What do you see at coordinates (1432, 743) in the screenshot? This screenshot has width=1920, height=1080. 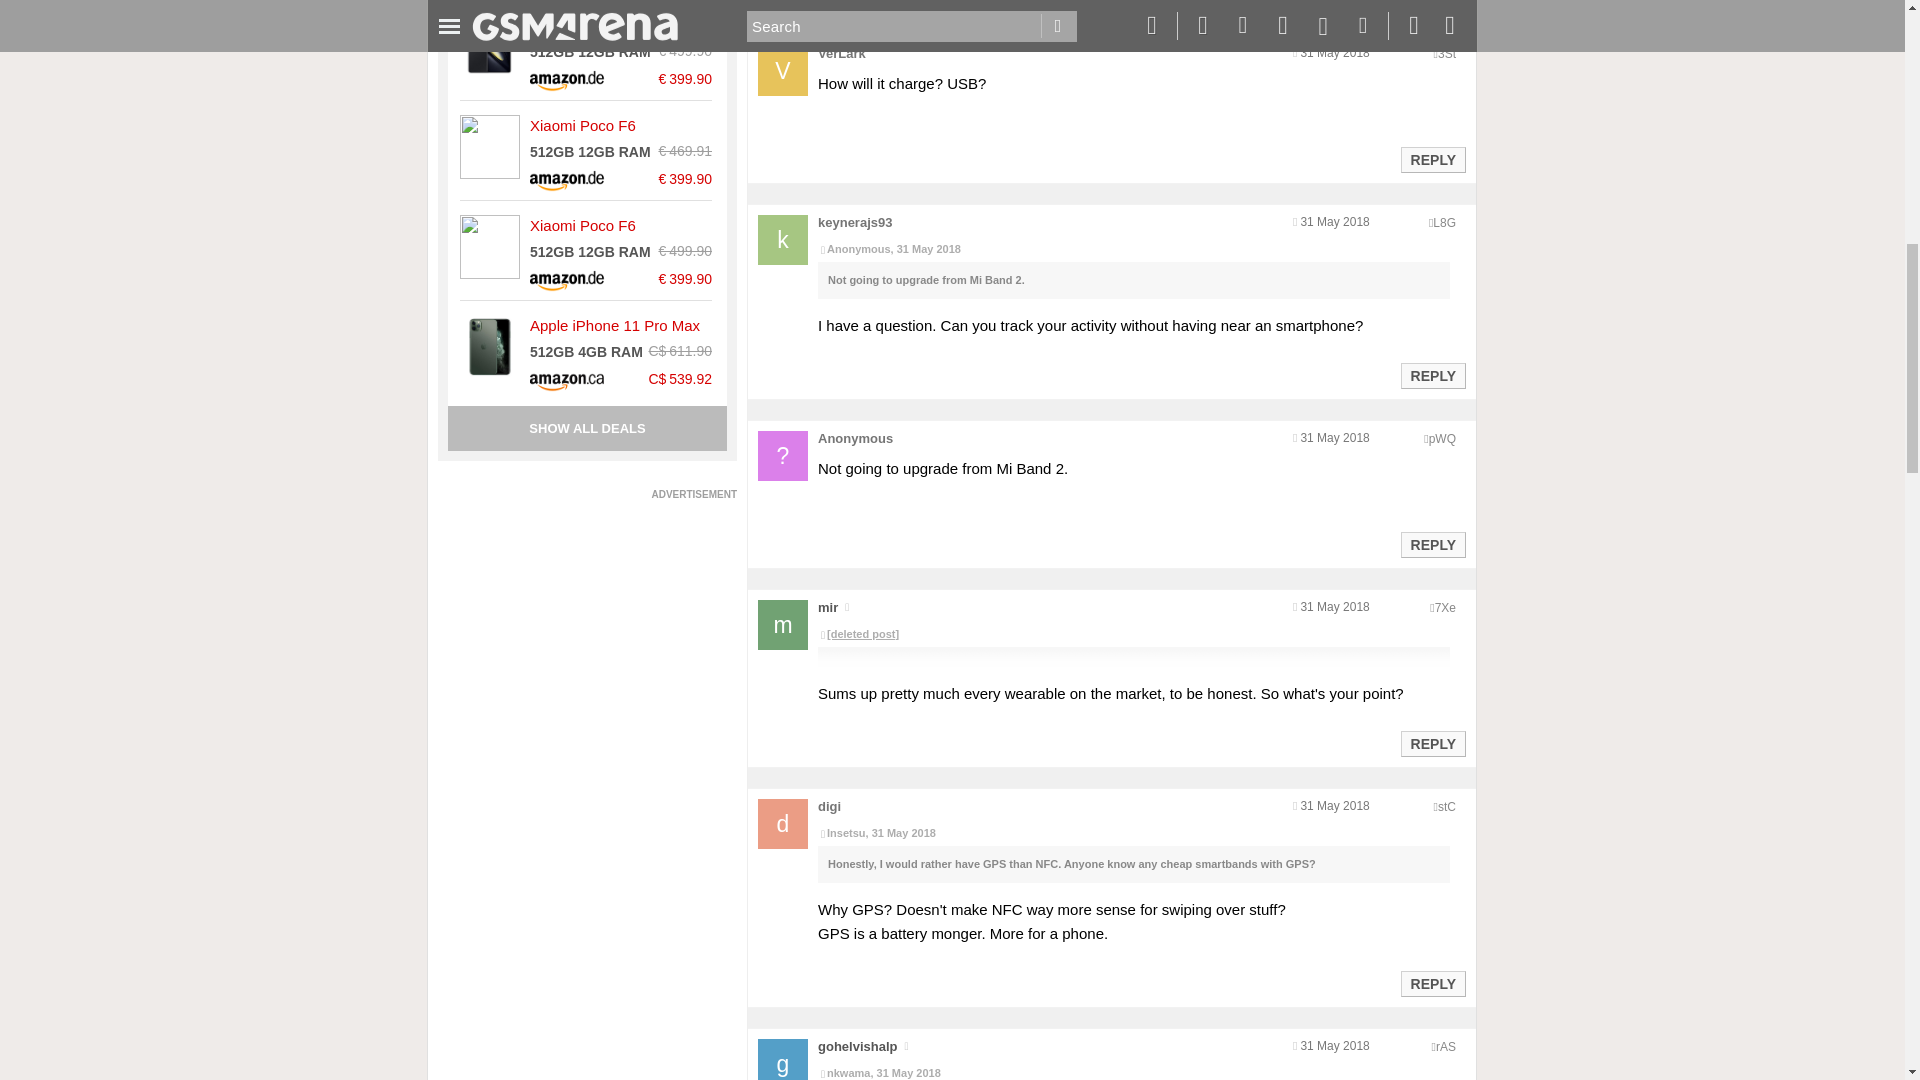 I see `Reply to this post` at bounding box center [1432, 743].